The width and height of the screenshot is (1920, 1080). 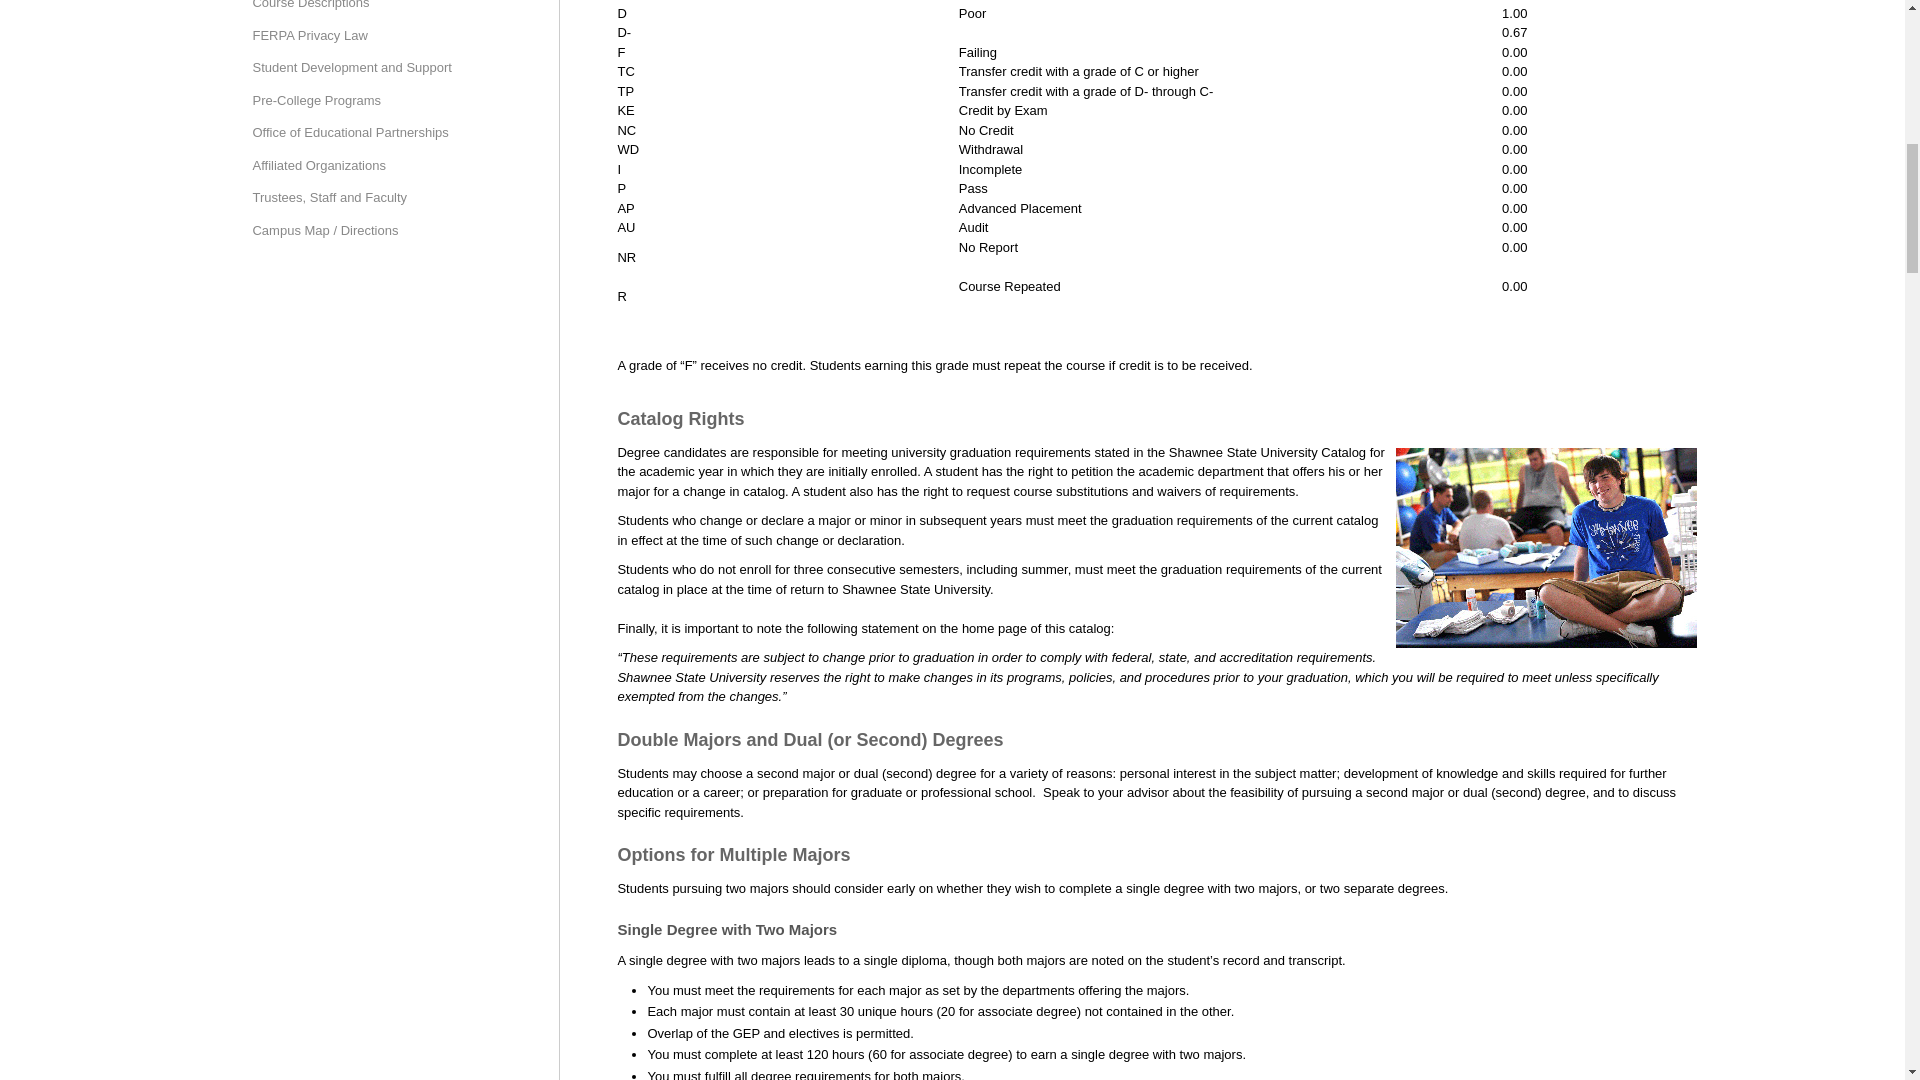 What do you see at coordinates (370, 133) in the screenshot?
I see `Office of Educational Partnerships` at bounding box center [370, 133].